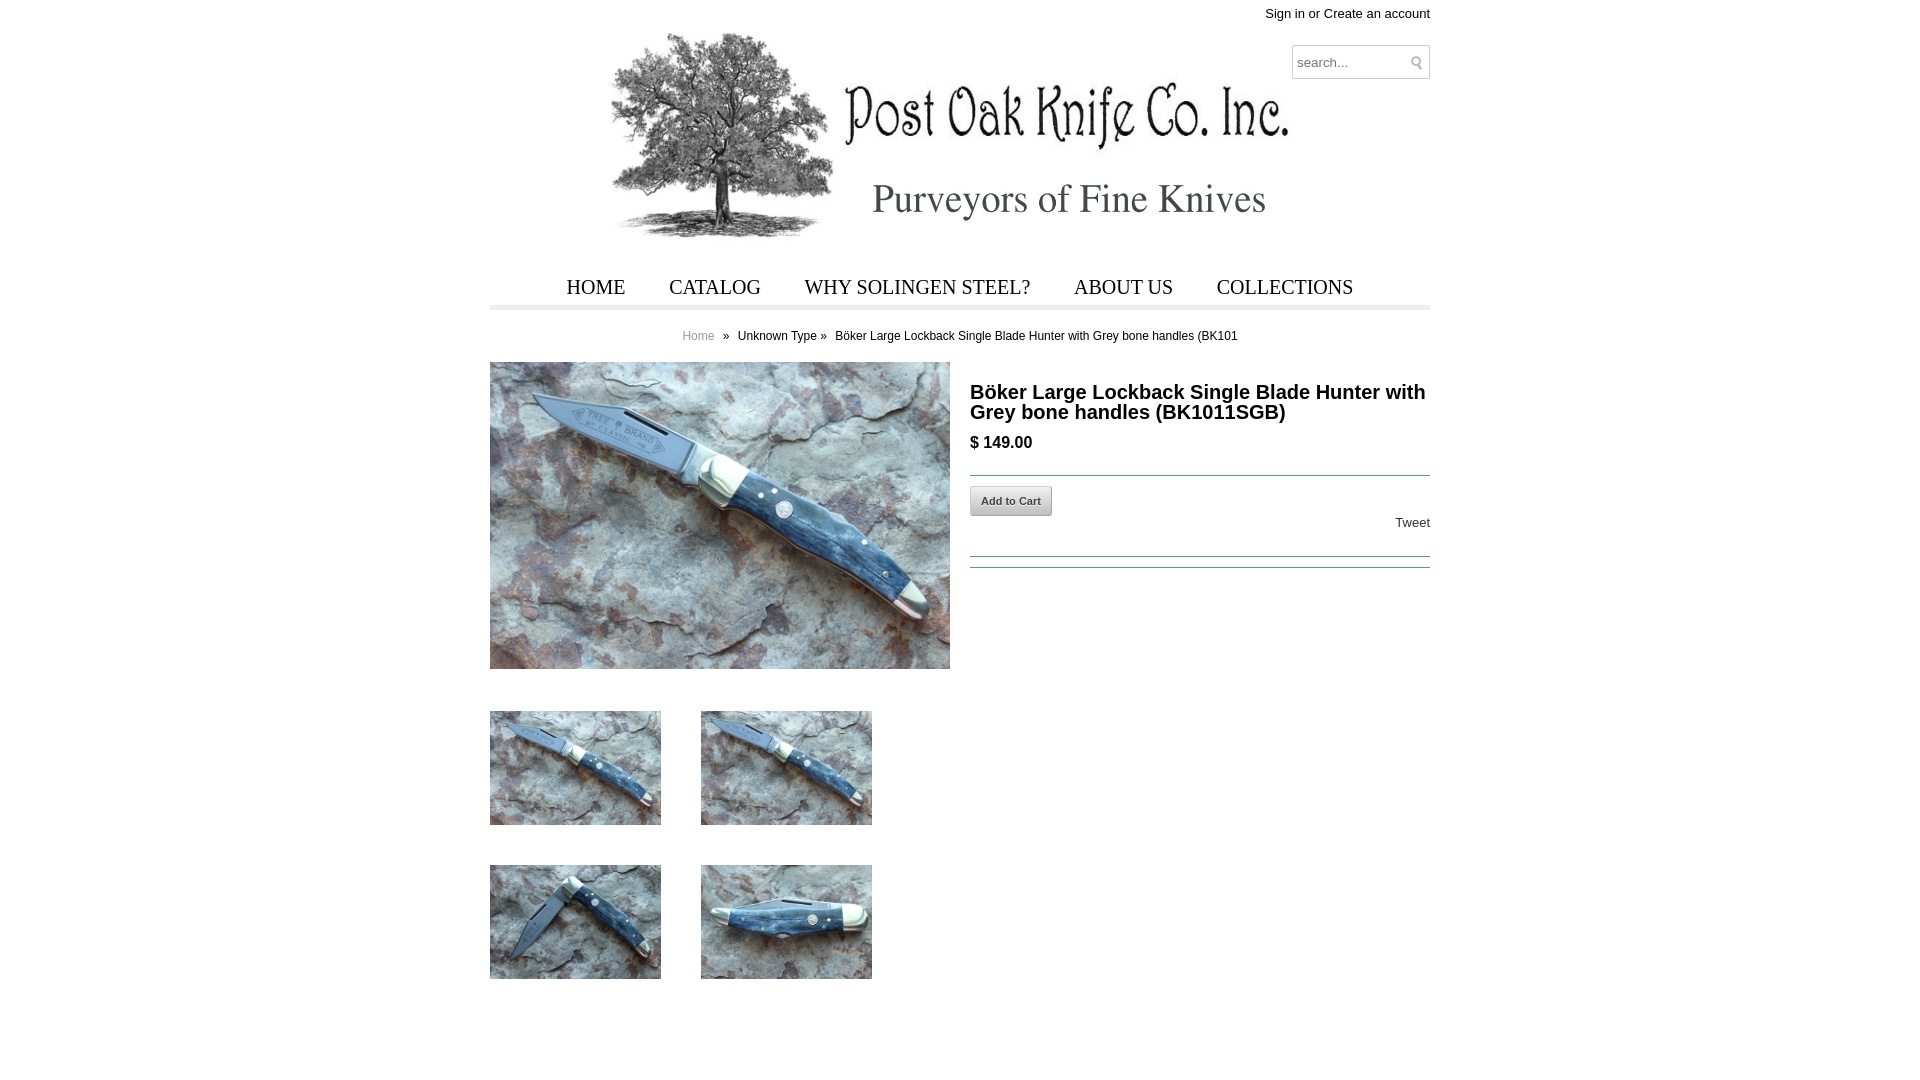 The width and height of the screenshot is (1920, 1080). What do you see at coordinates (714, 287) in the screenshot?
I see `CATALOG` at bounding box center [714, 287].